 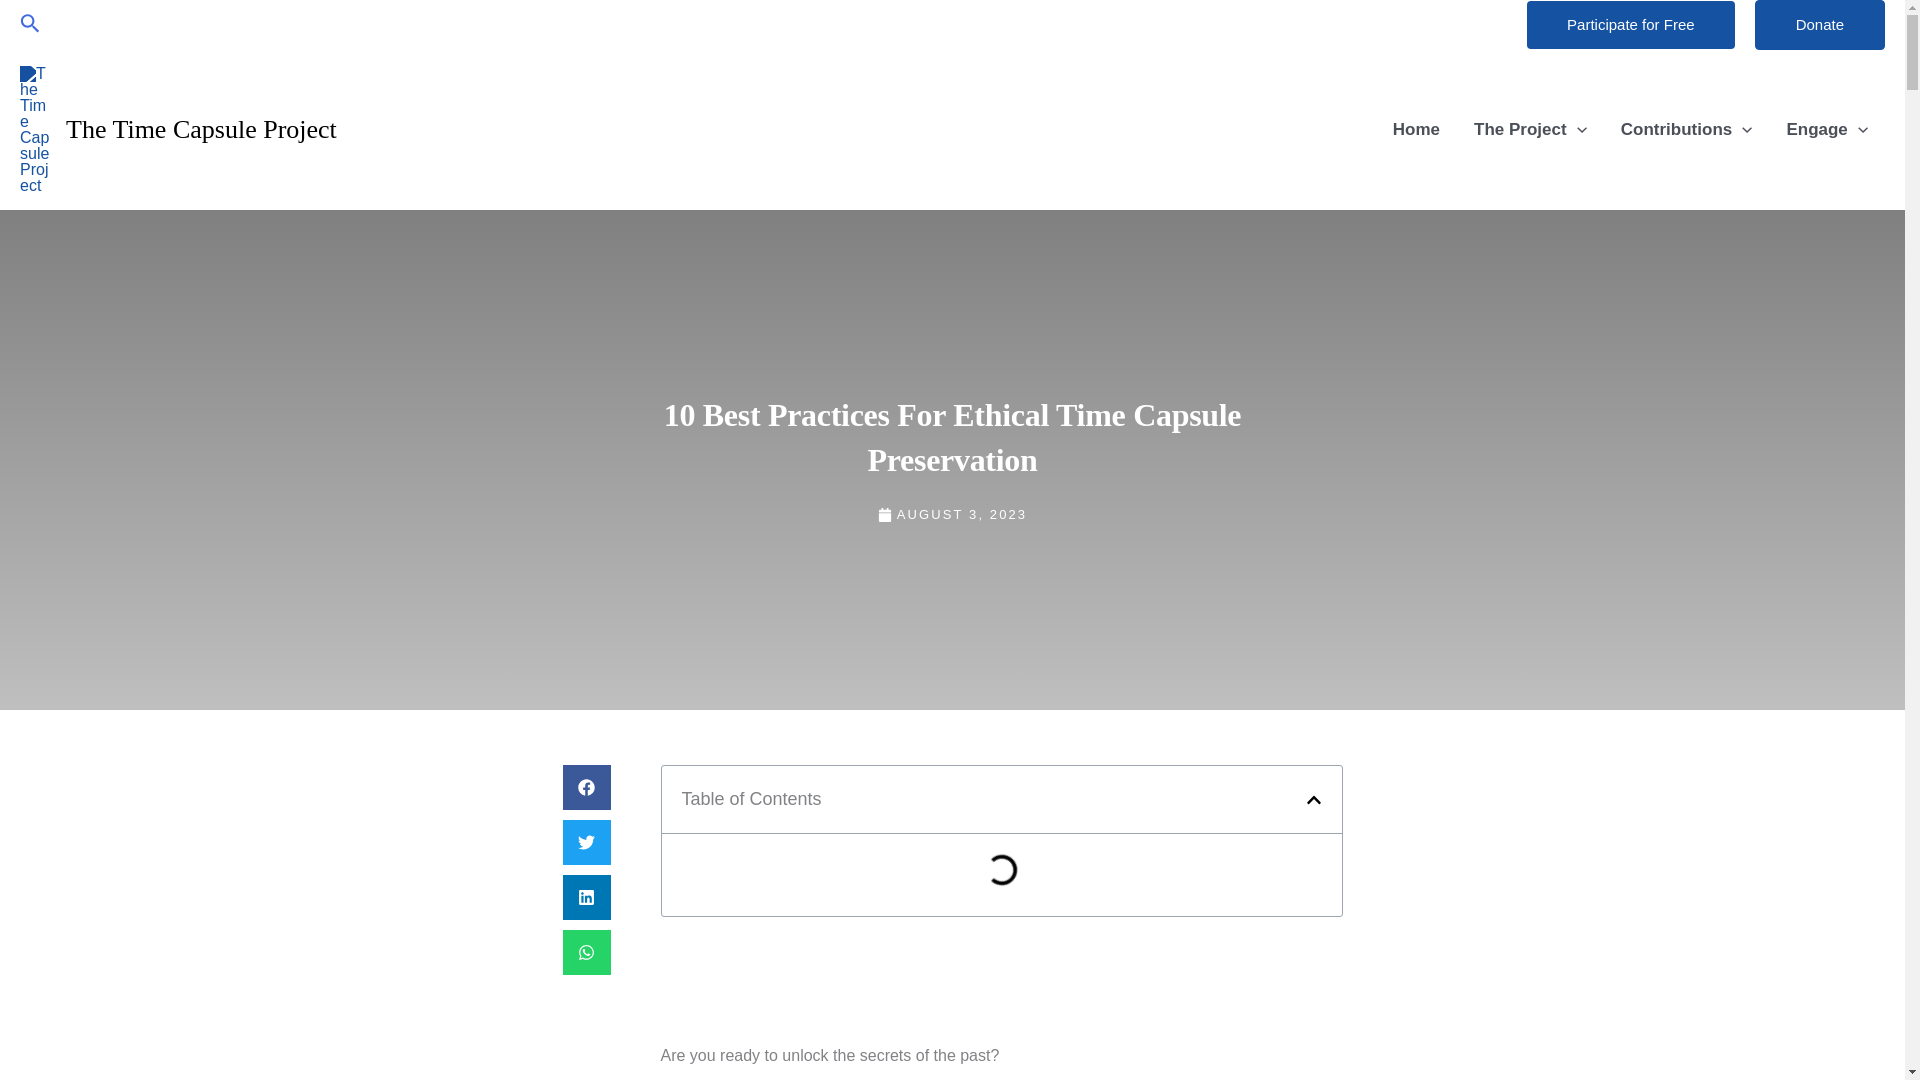 What do you see at coordinates (1686, 130) in the screenshot?
I see `Contributions` at bounding box center [1686, 130].